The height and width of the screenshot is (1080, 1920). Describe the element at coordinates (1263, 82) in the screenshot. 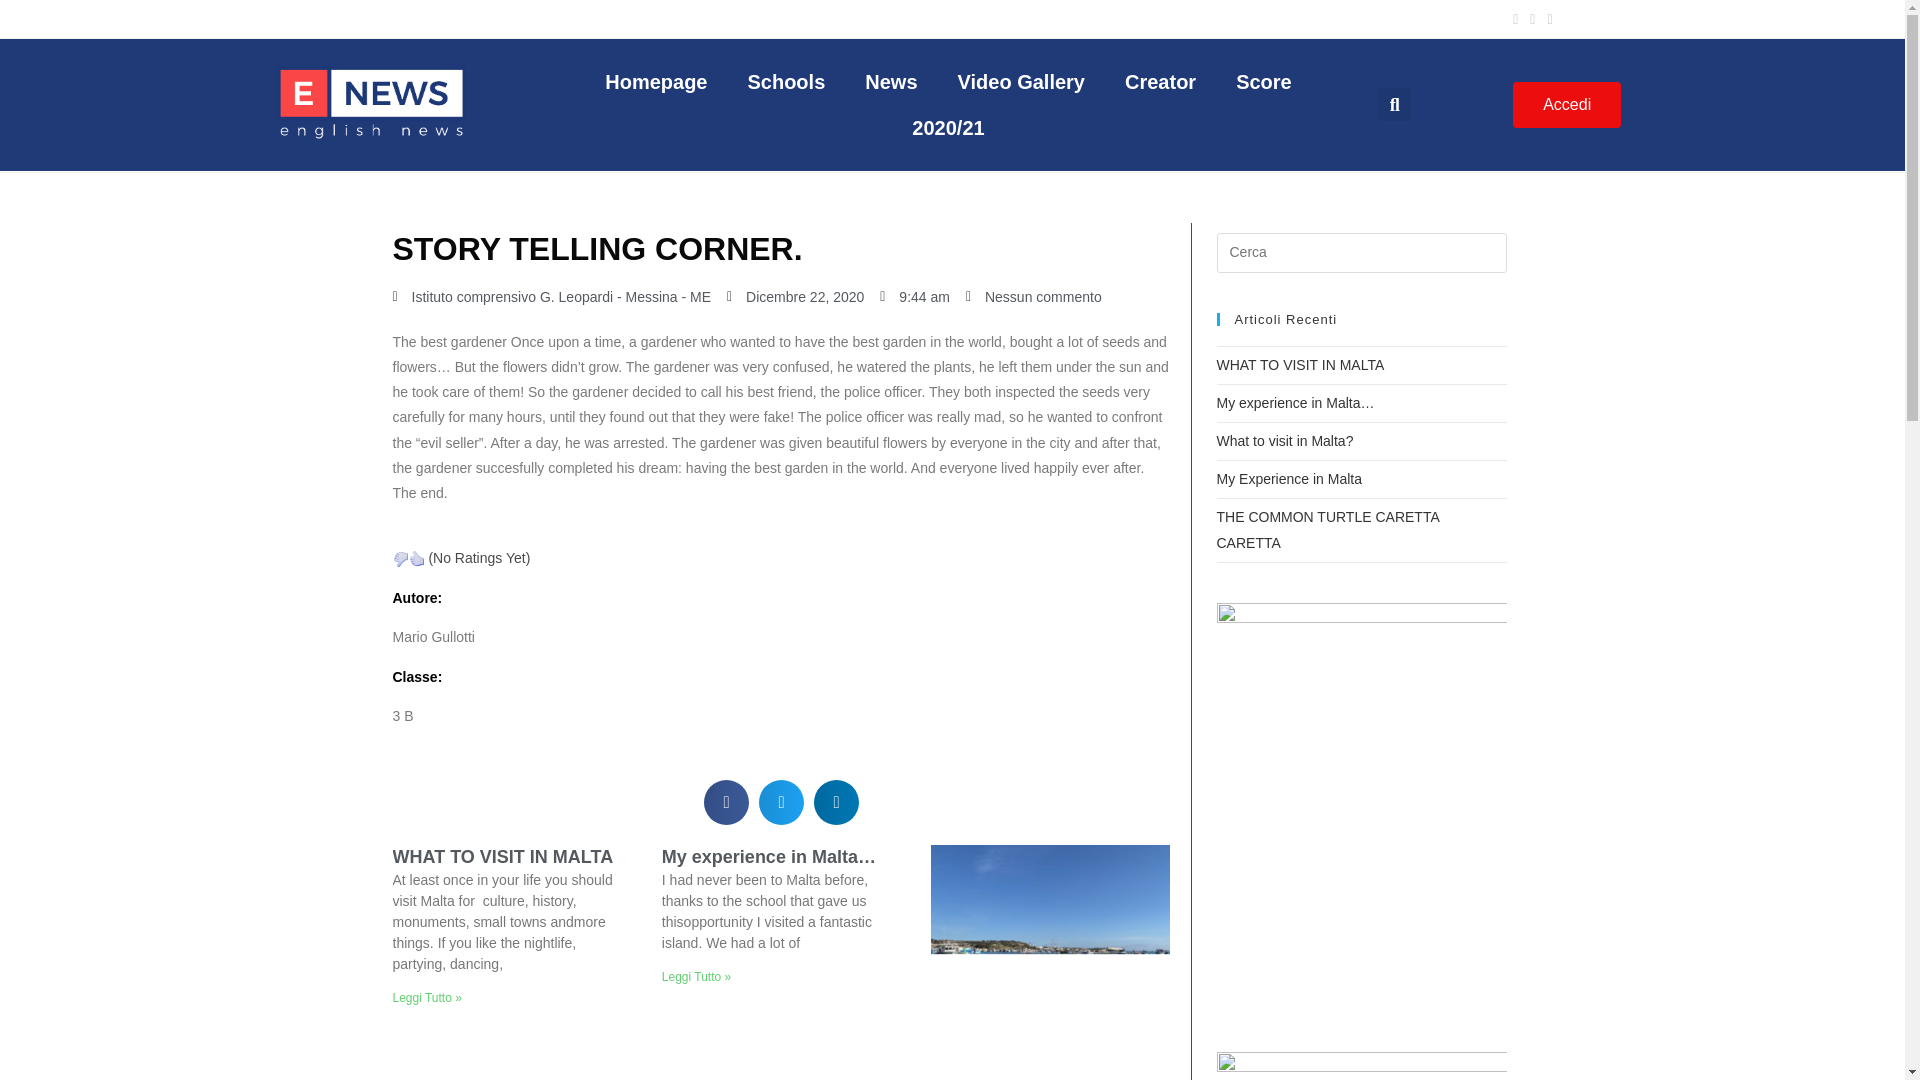

I see `Score` at that location.